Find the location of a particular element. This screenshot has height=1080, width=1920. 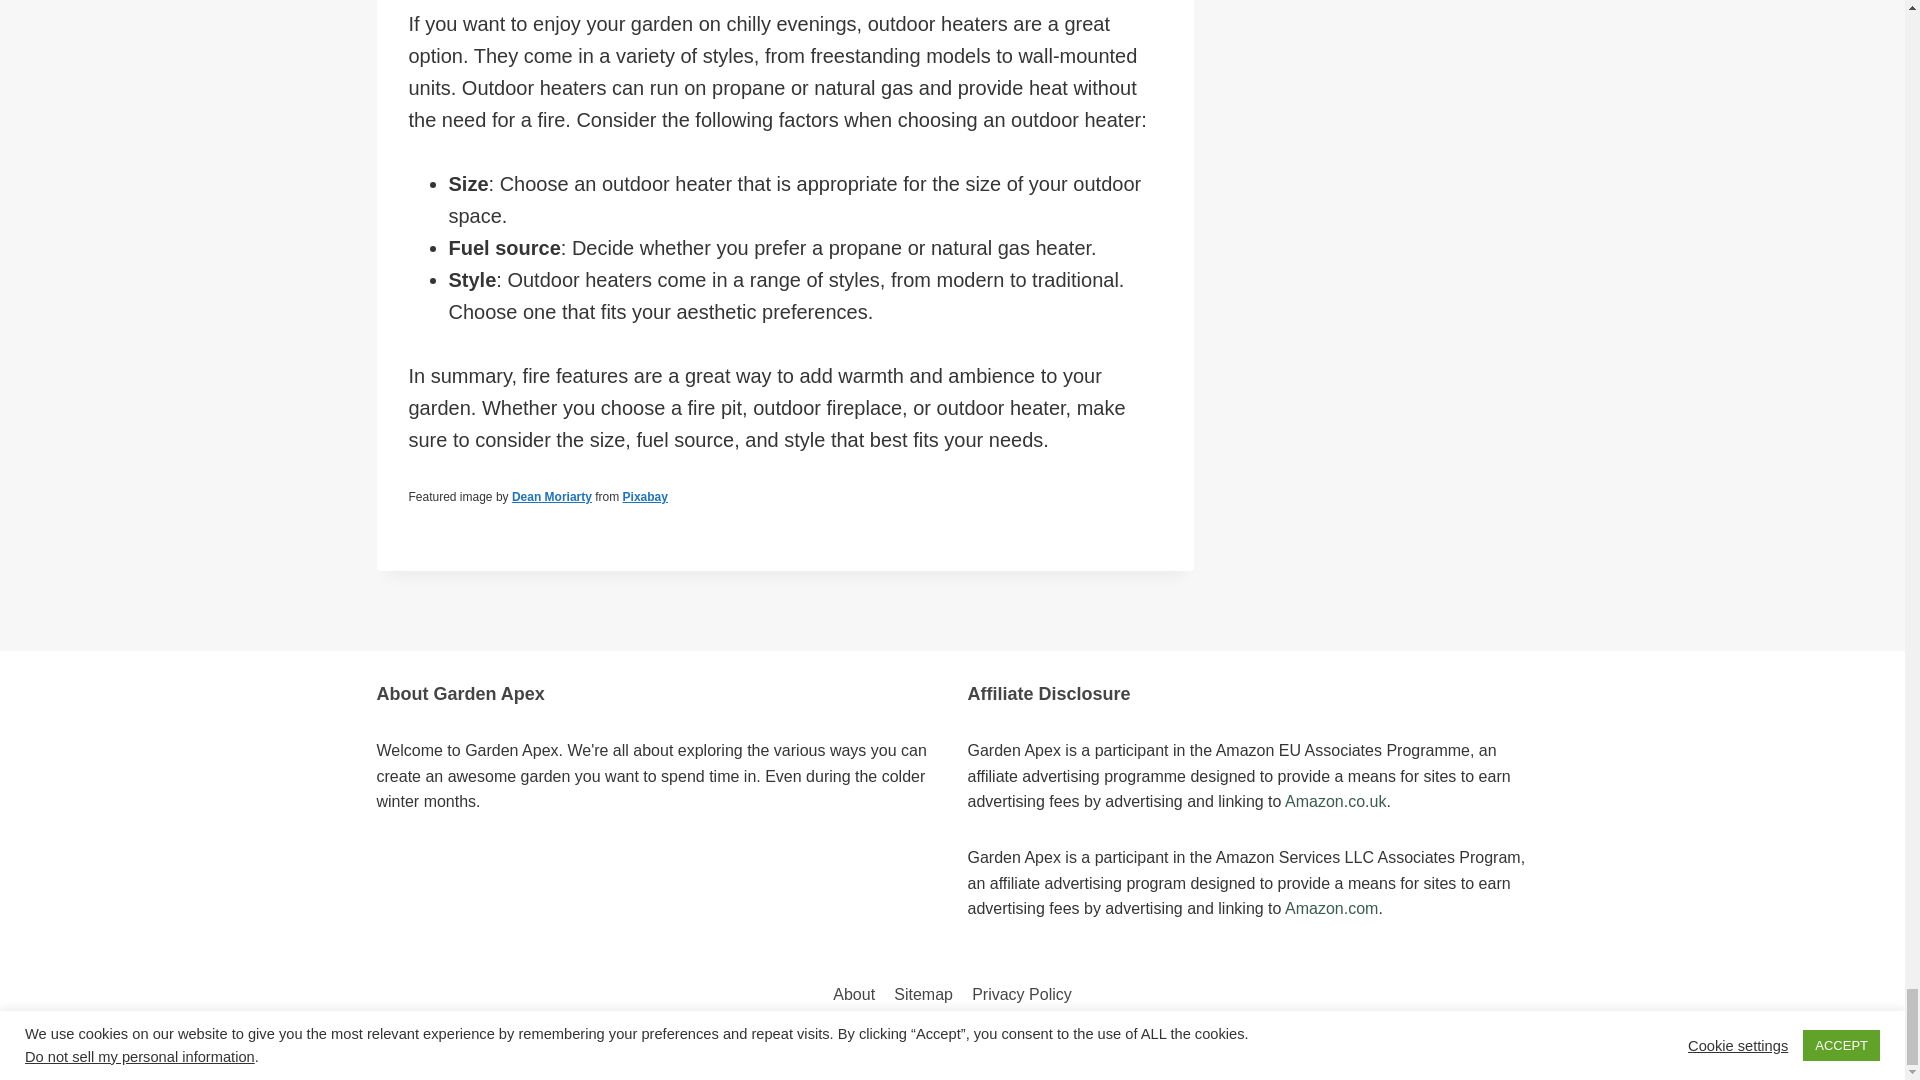

About is located at coordinates (854, 994).